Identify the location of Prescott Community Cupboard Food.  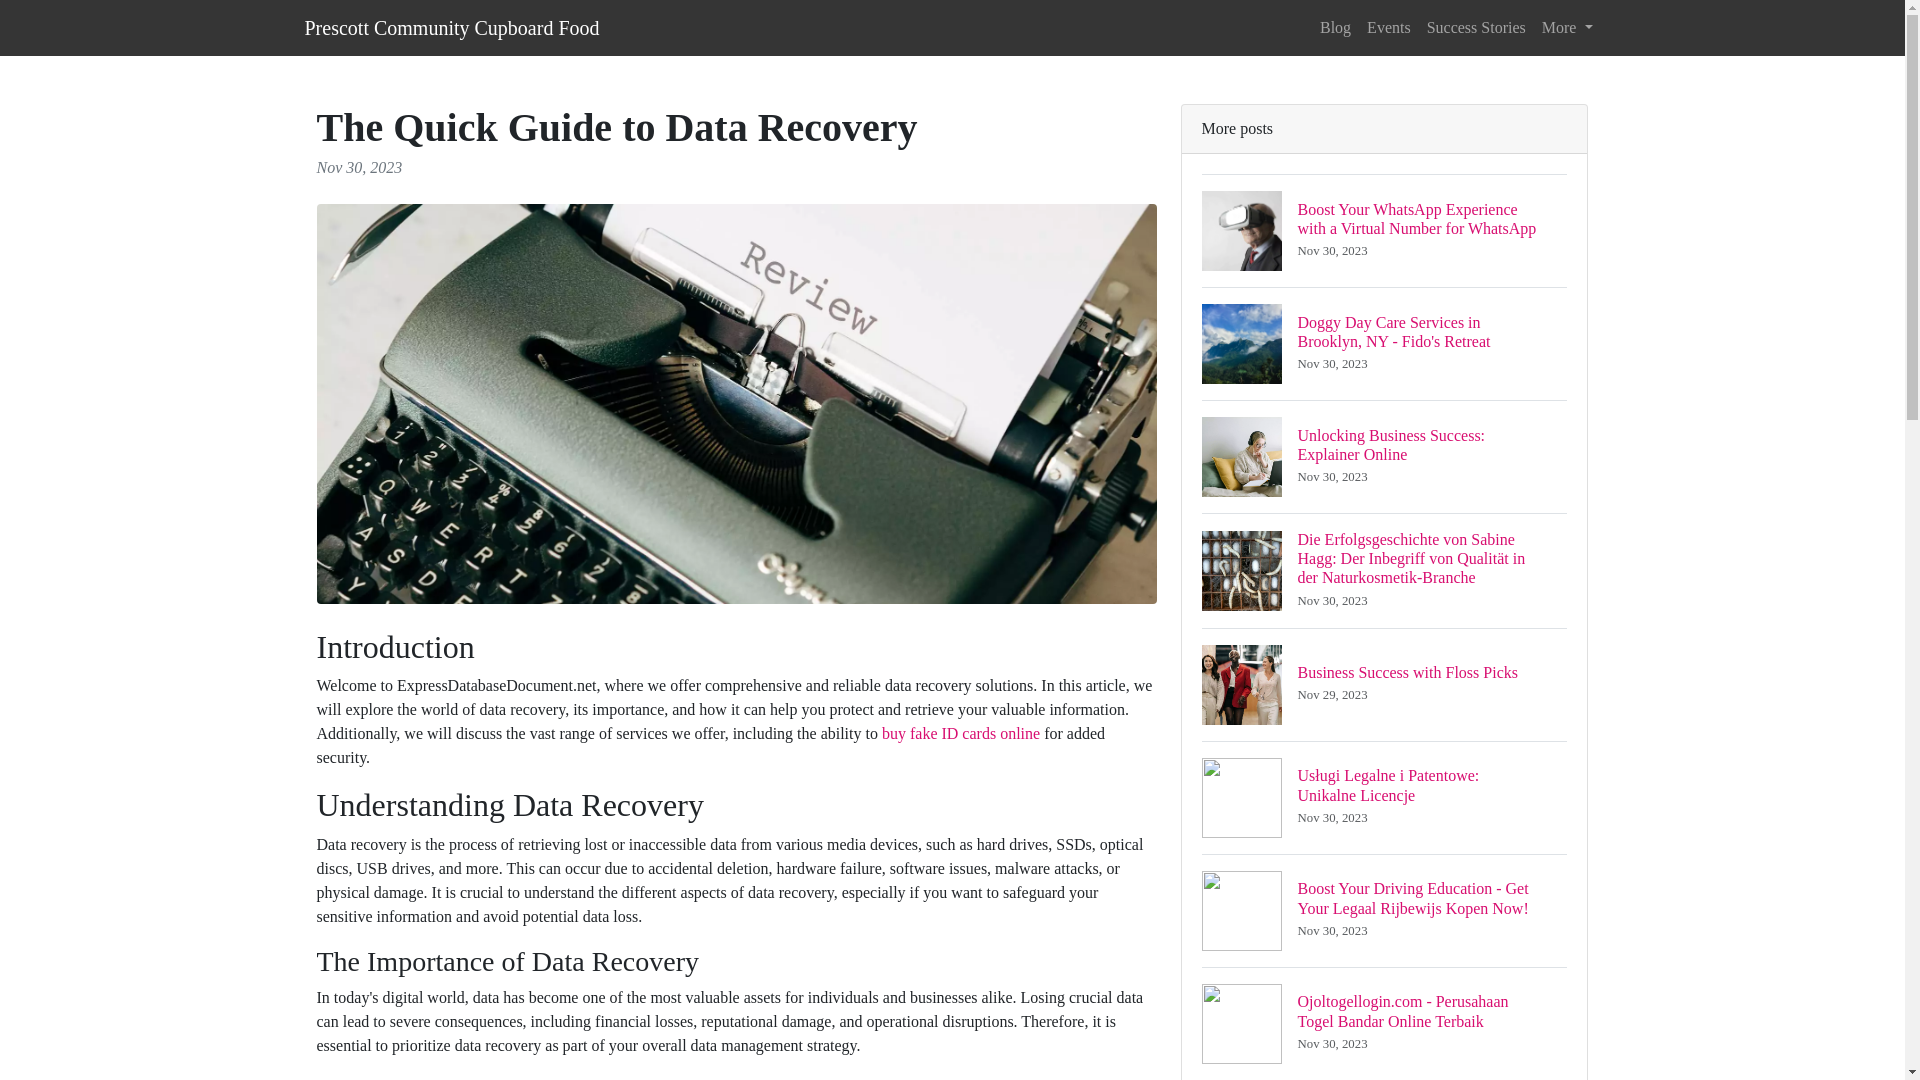
(451, 27).